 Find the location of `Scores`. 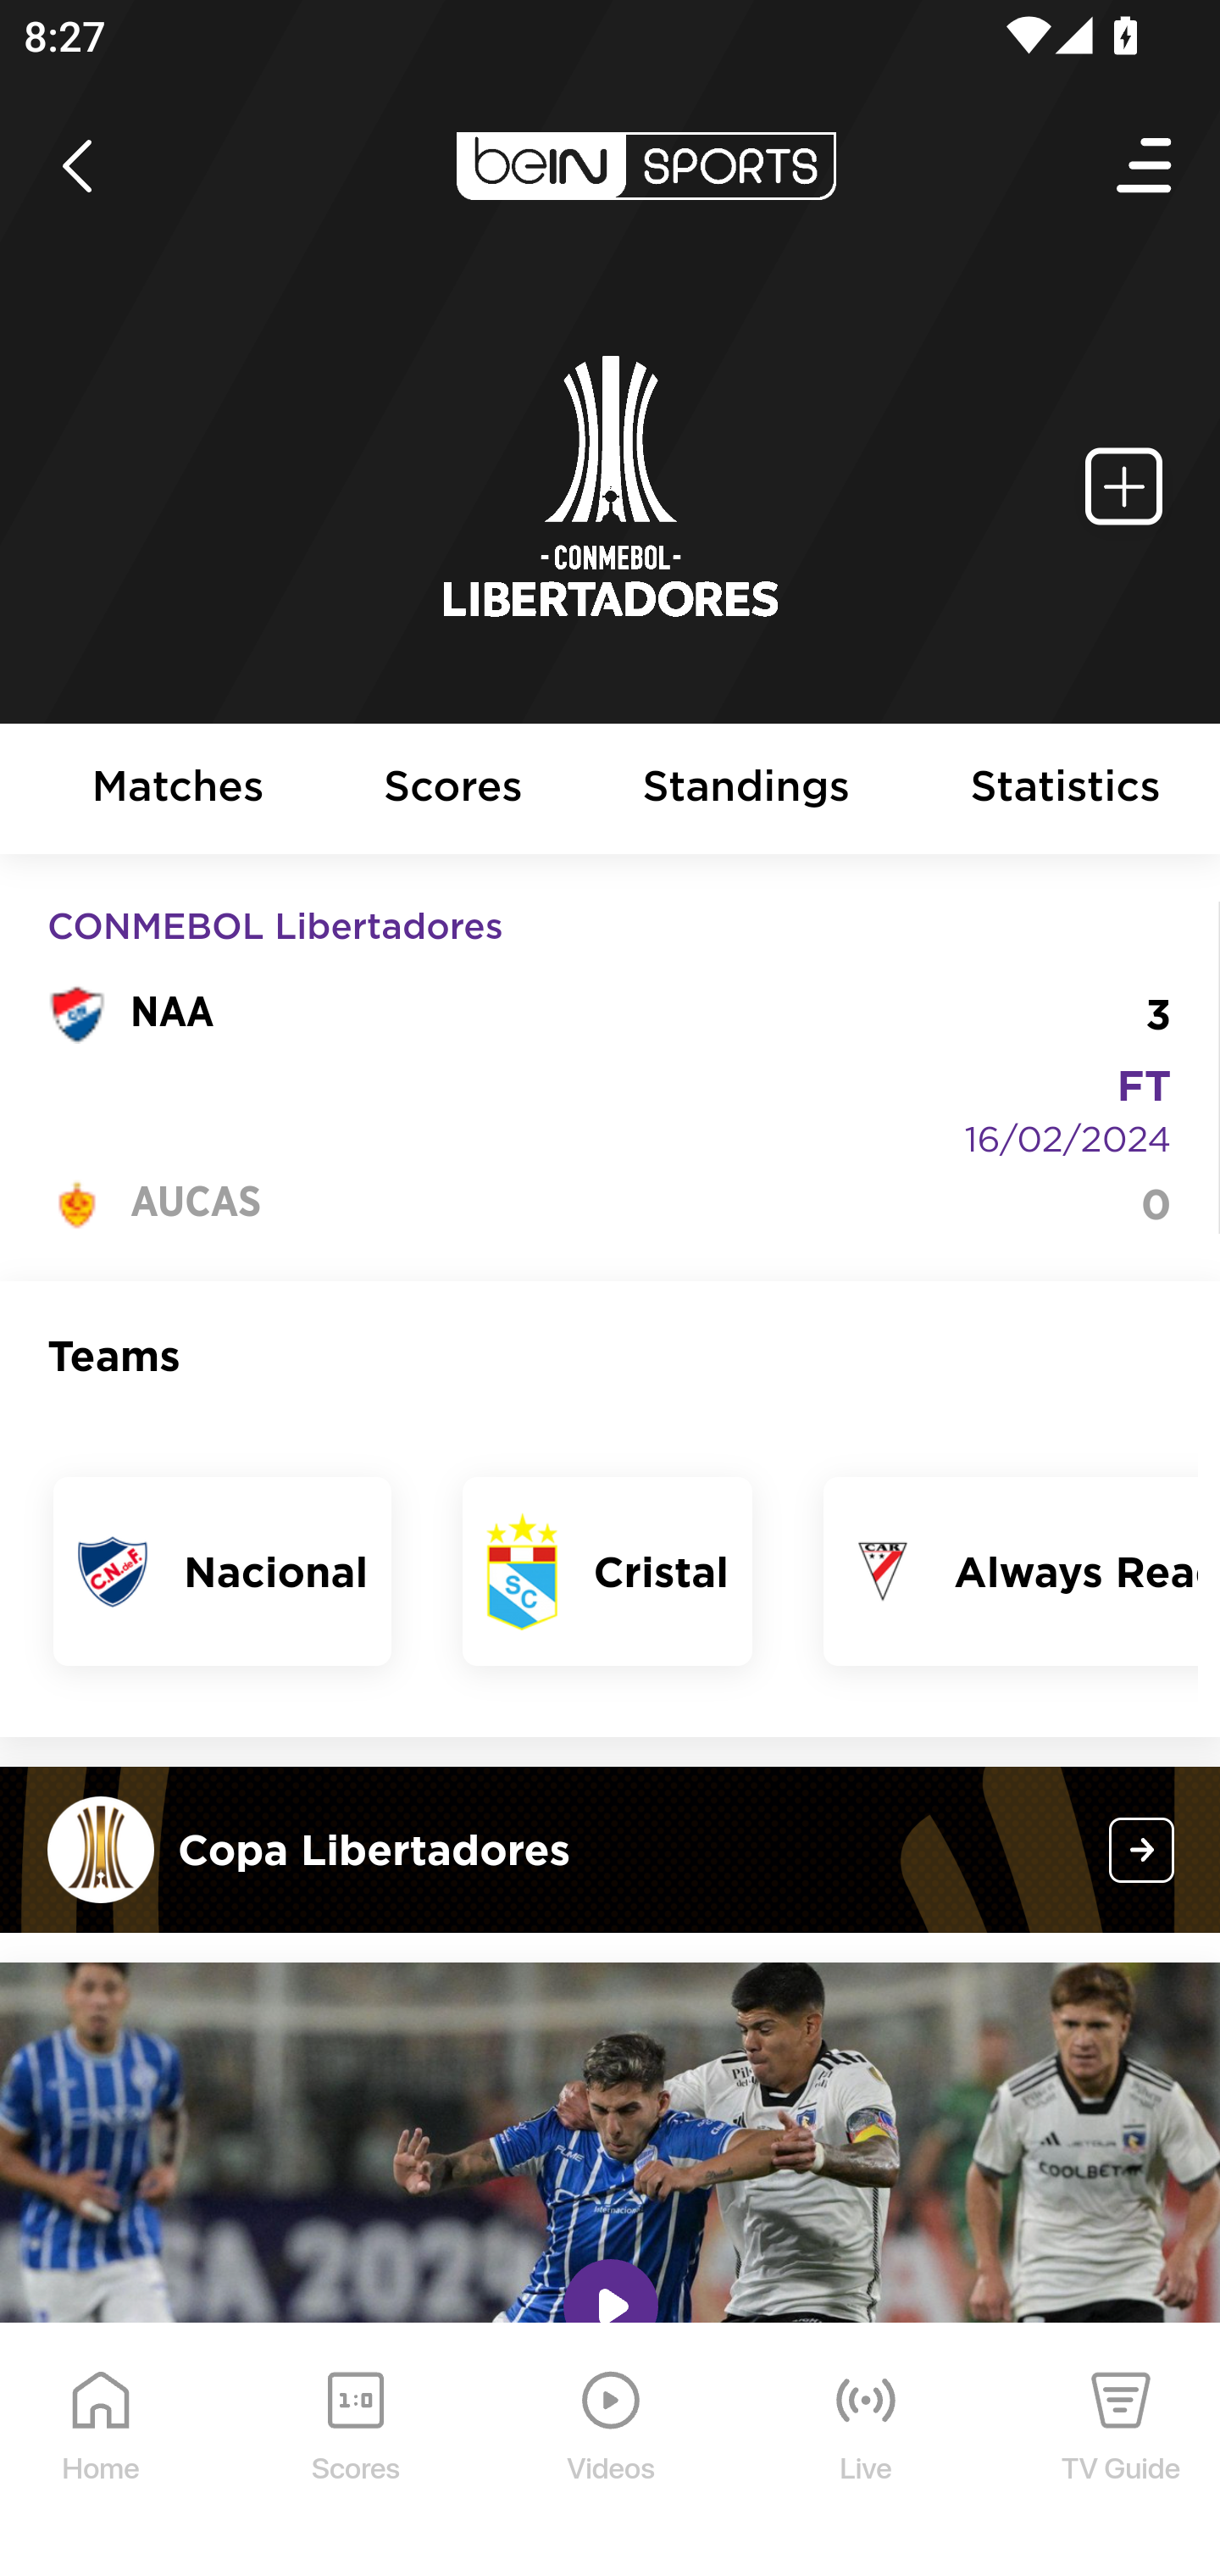

Scores is located at coordinates (452, 790).